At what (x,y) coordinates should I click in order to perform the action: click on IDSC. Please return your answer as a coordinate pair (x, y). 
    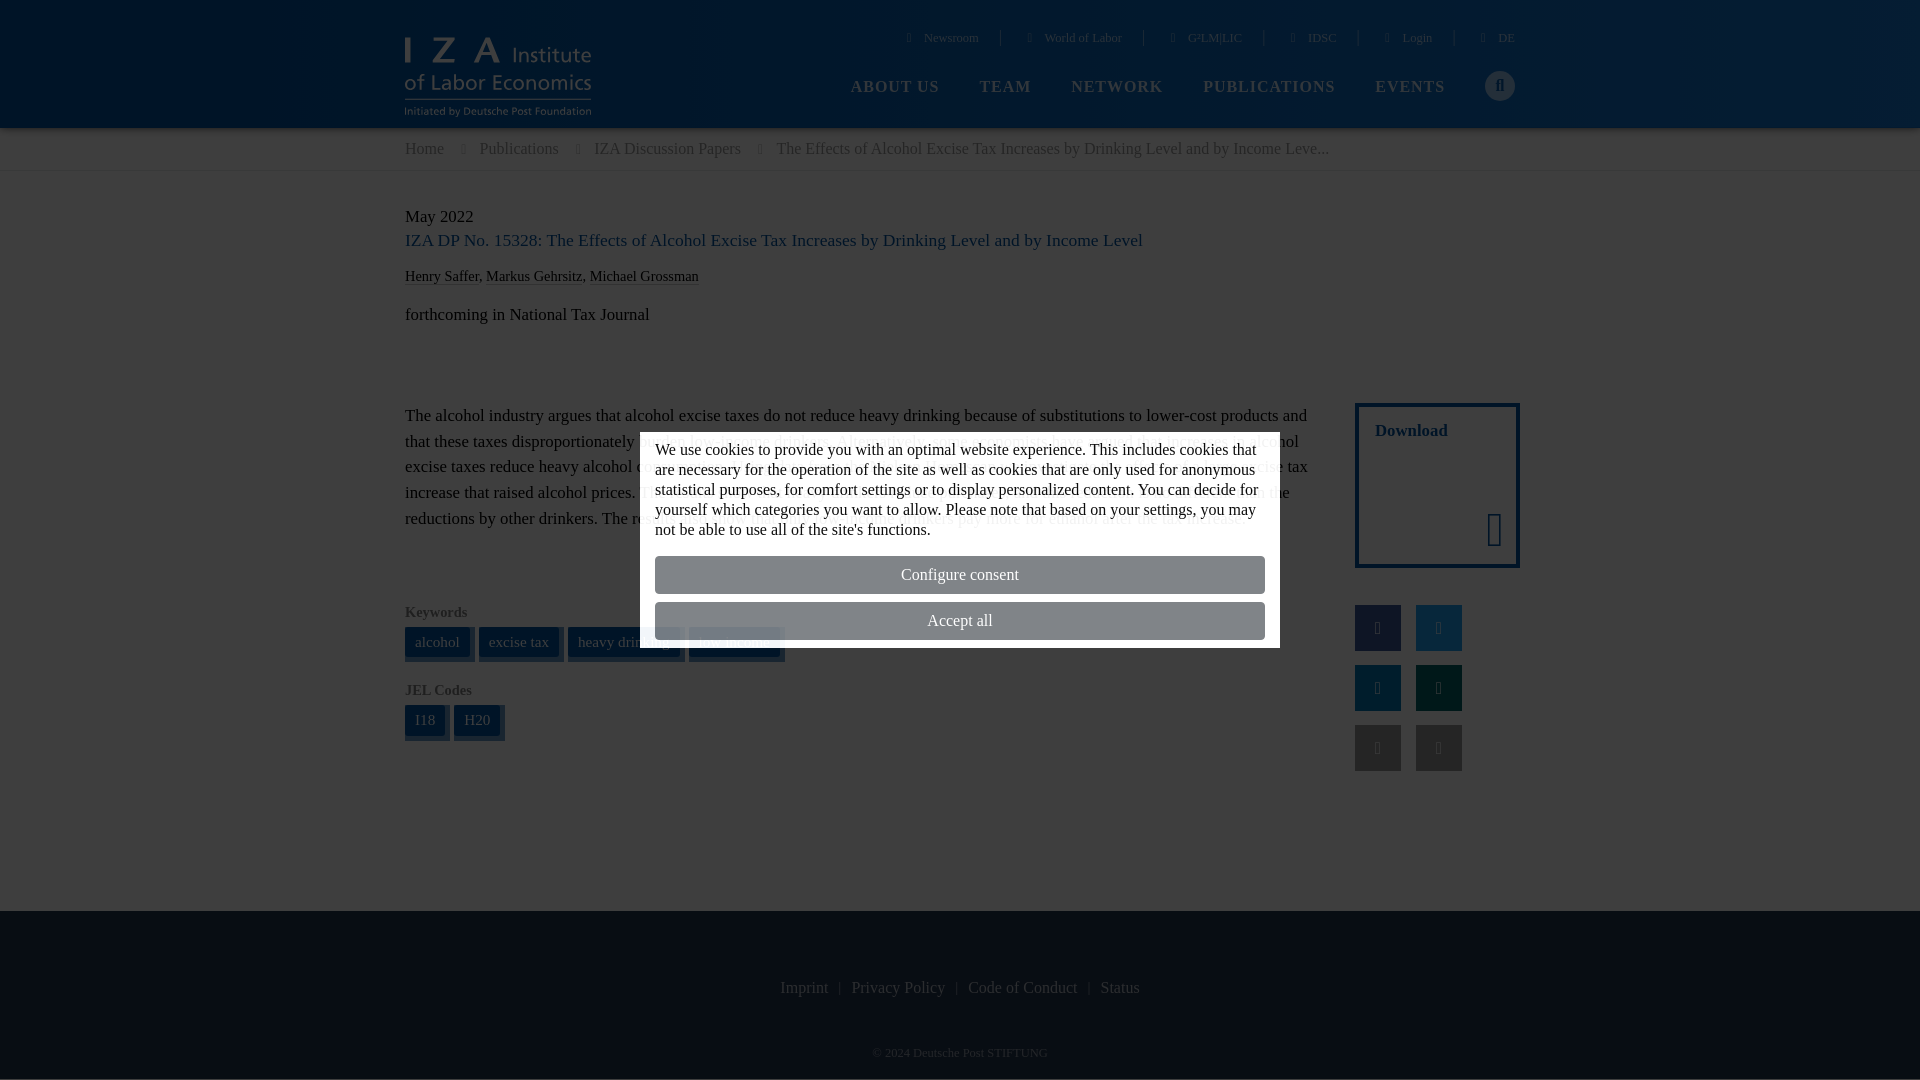
    Looking at the image, I should click on (1310, 40).